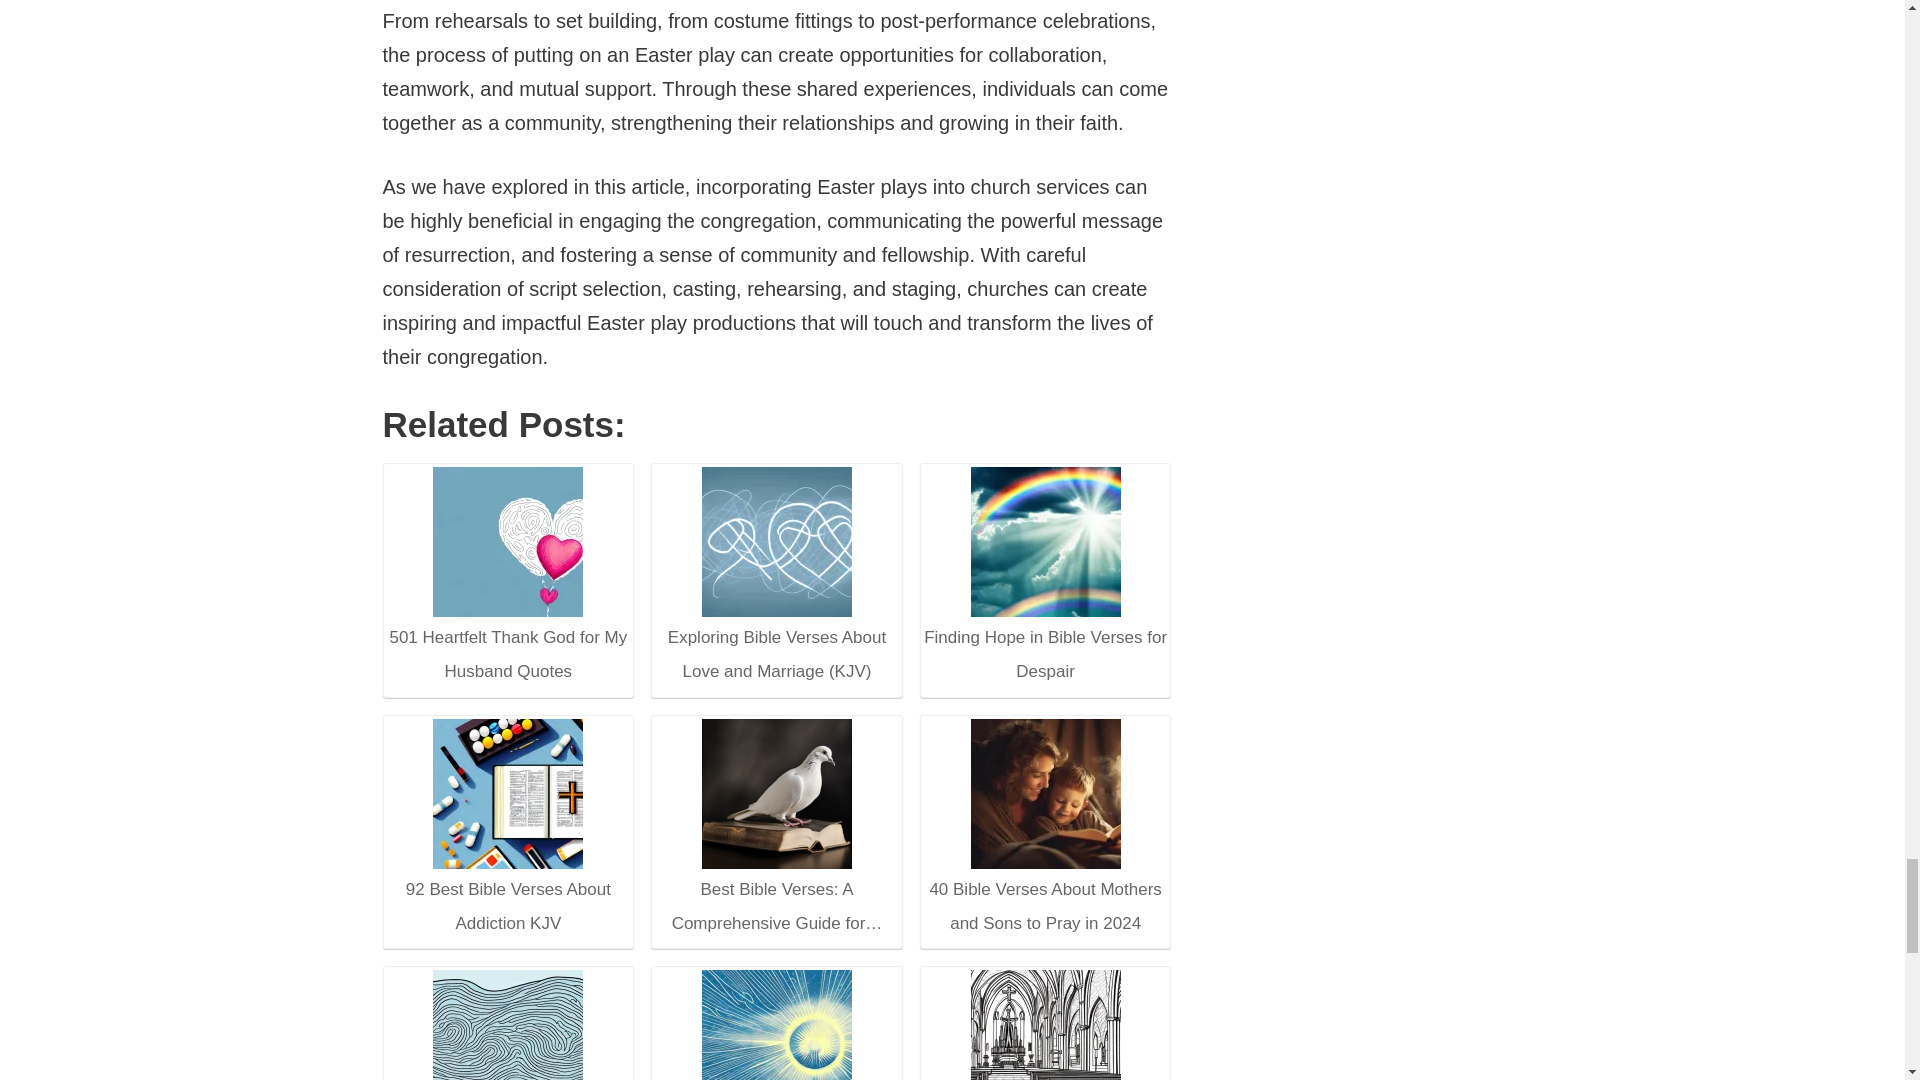  What do you see at coordinates (507, 582) in the screenshot?
I see `501 Heartfelt Thank God for My Husband Quotes` at bounding box center [507, 582].